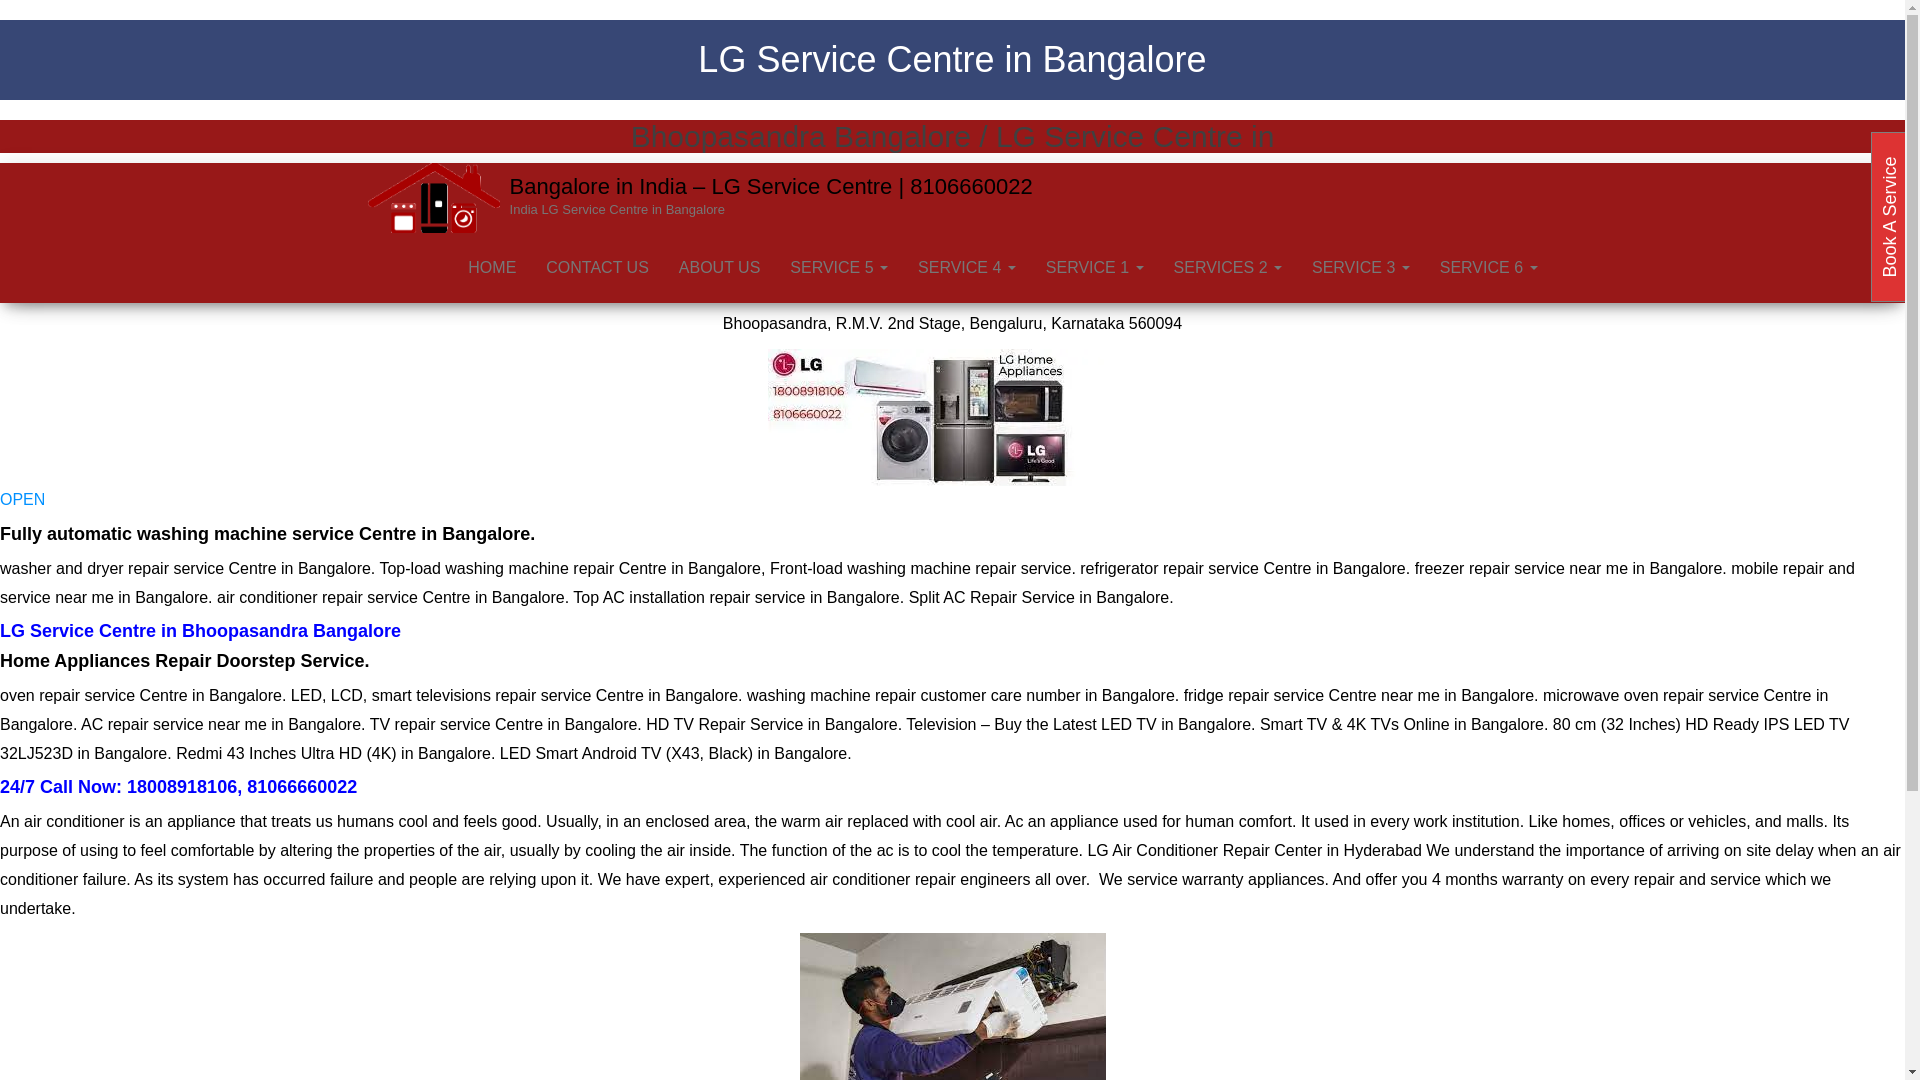 The image size is (1920, 1080). Describe the element at coordinates (720, 268) in the screenshot. I see `ABOUT US` at that location.